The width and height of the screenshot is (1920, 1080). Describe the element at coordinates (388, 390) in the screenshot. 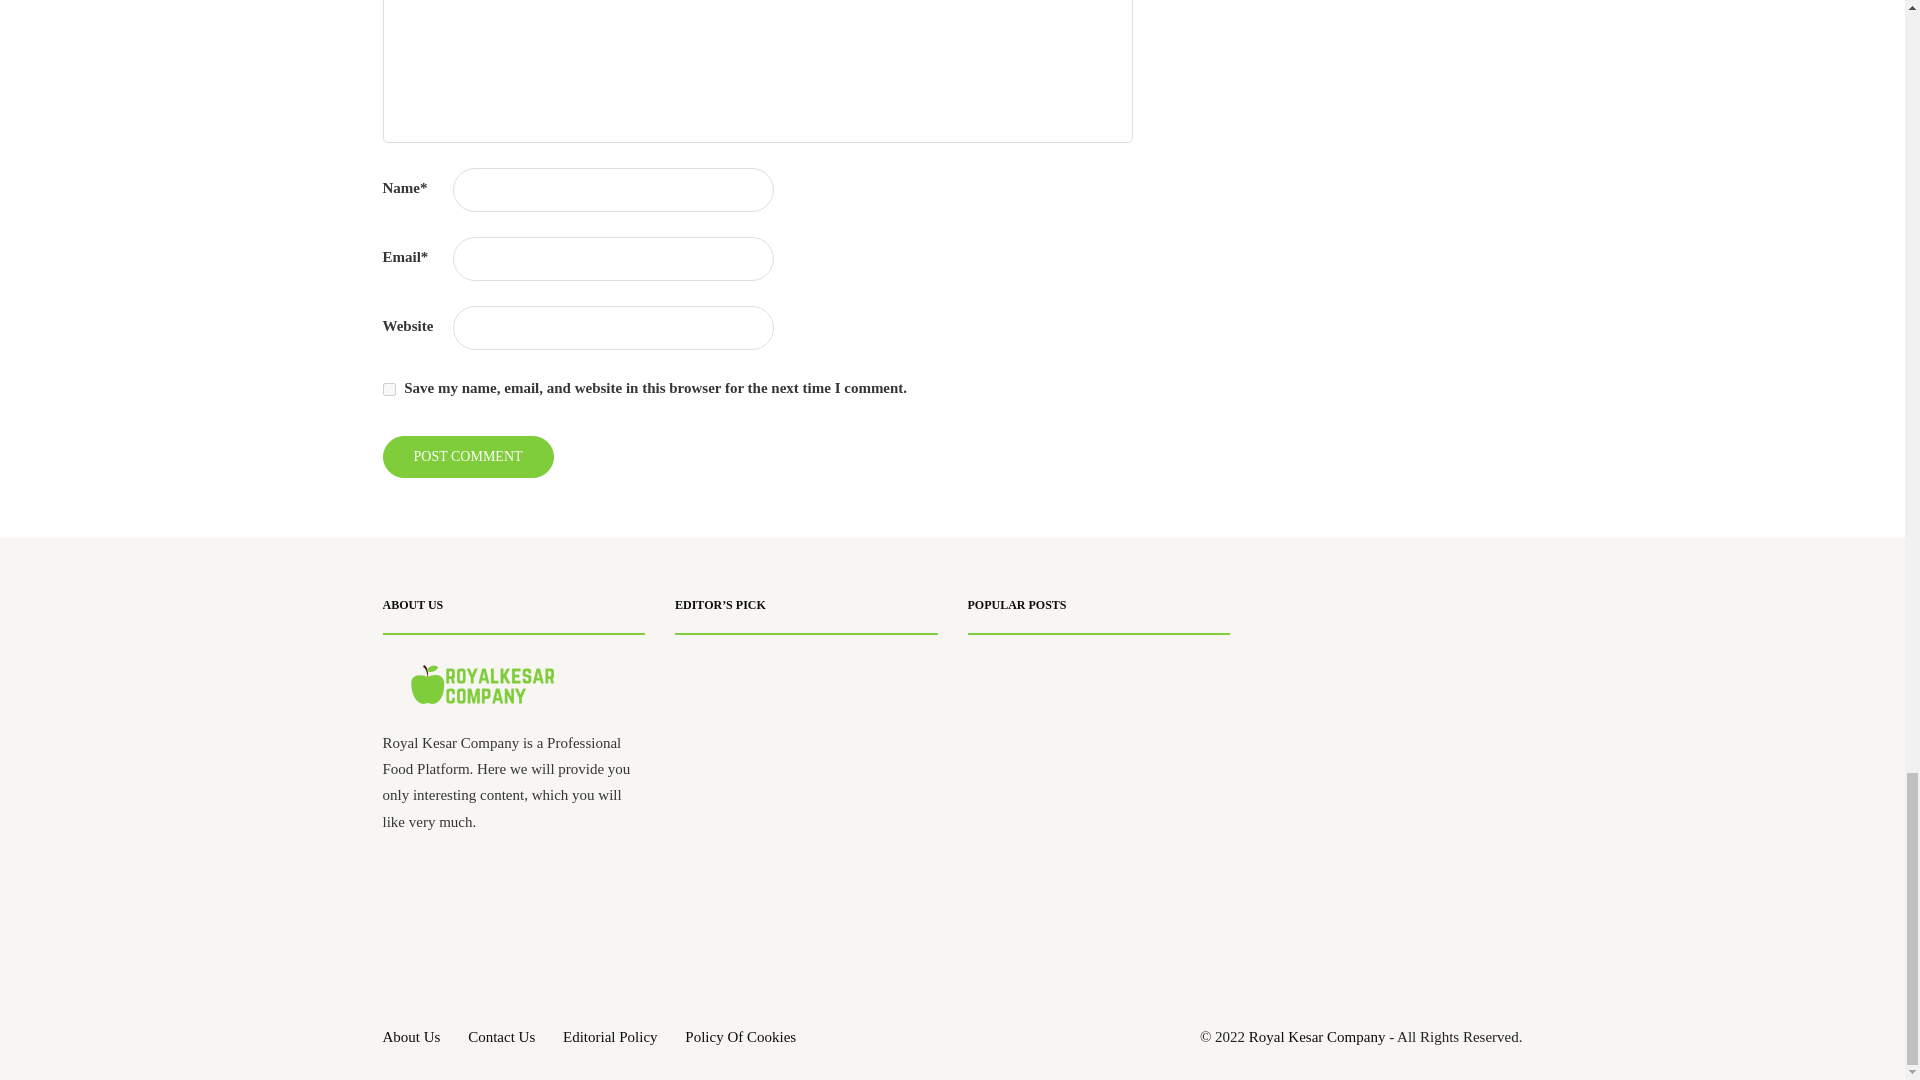

I see `yes` at that location.